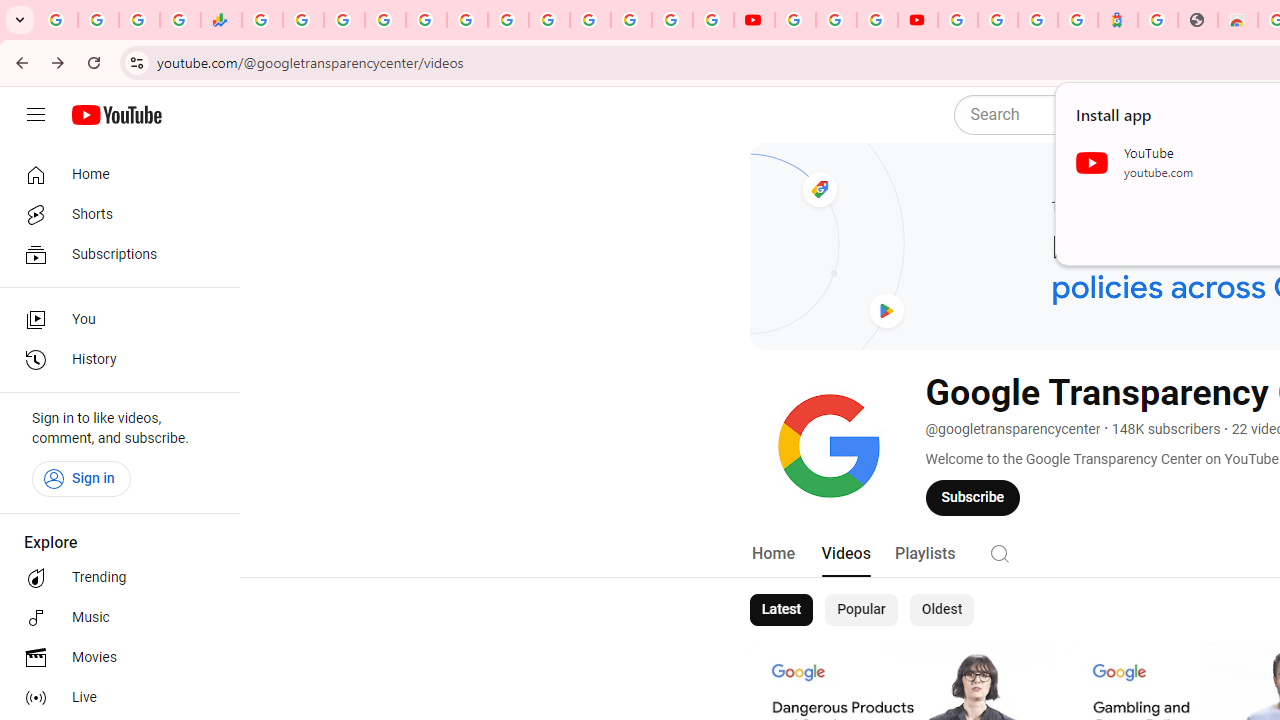 This screenshot has height=720, width=1280. What do you see at coordinates (754, 20) in the screenshot?
I see `YouTube` at bounding box center [754, 20].